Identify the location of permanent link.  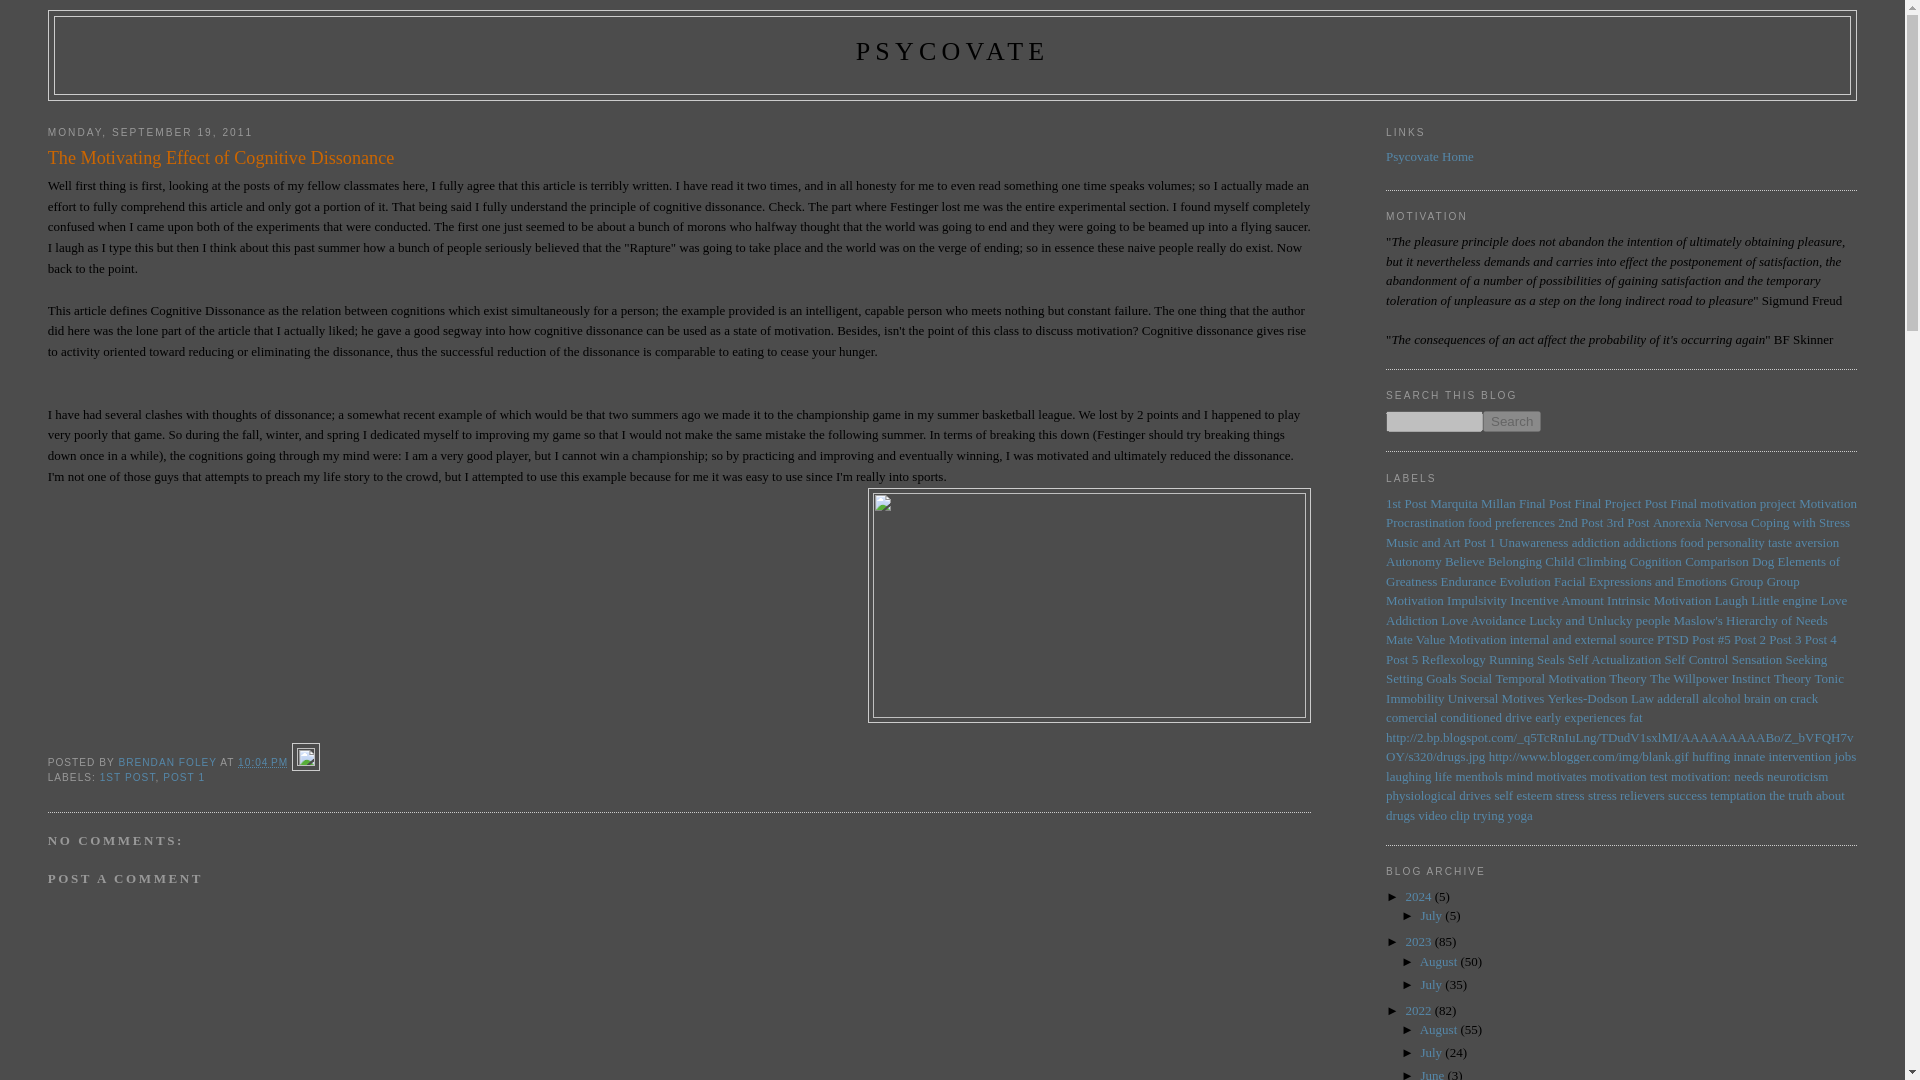
(263, 762).